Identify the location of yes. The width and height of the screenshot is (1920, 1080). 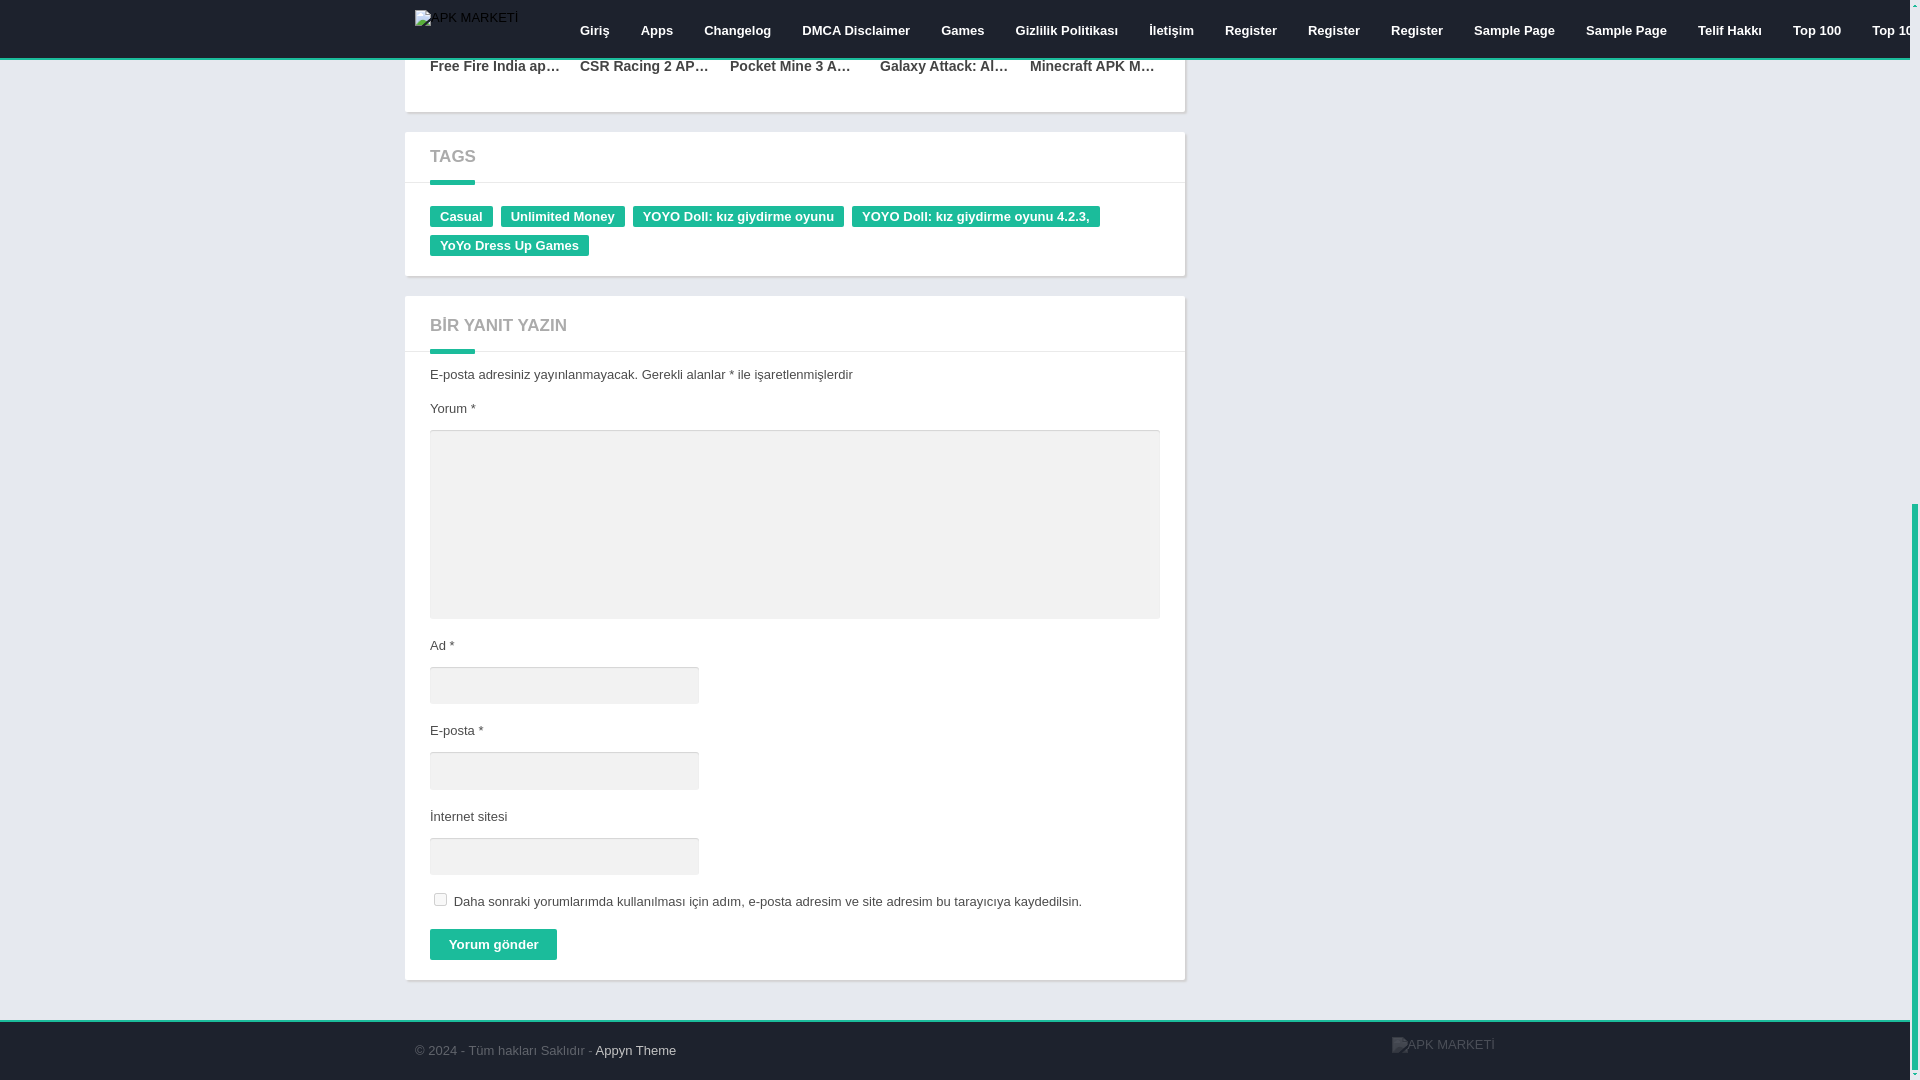
(440, 900).